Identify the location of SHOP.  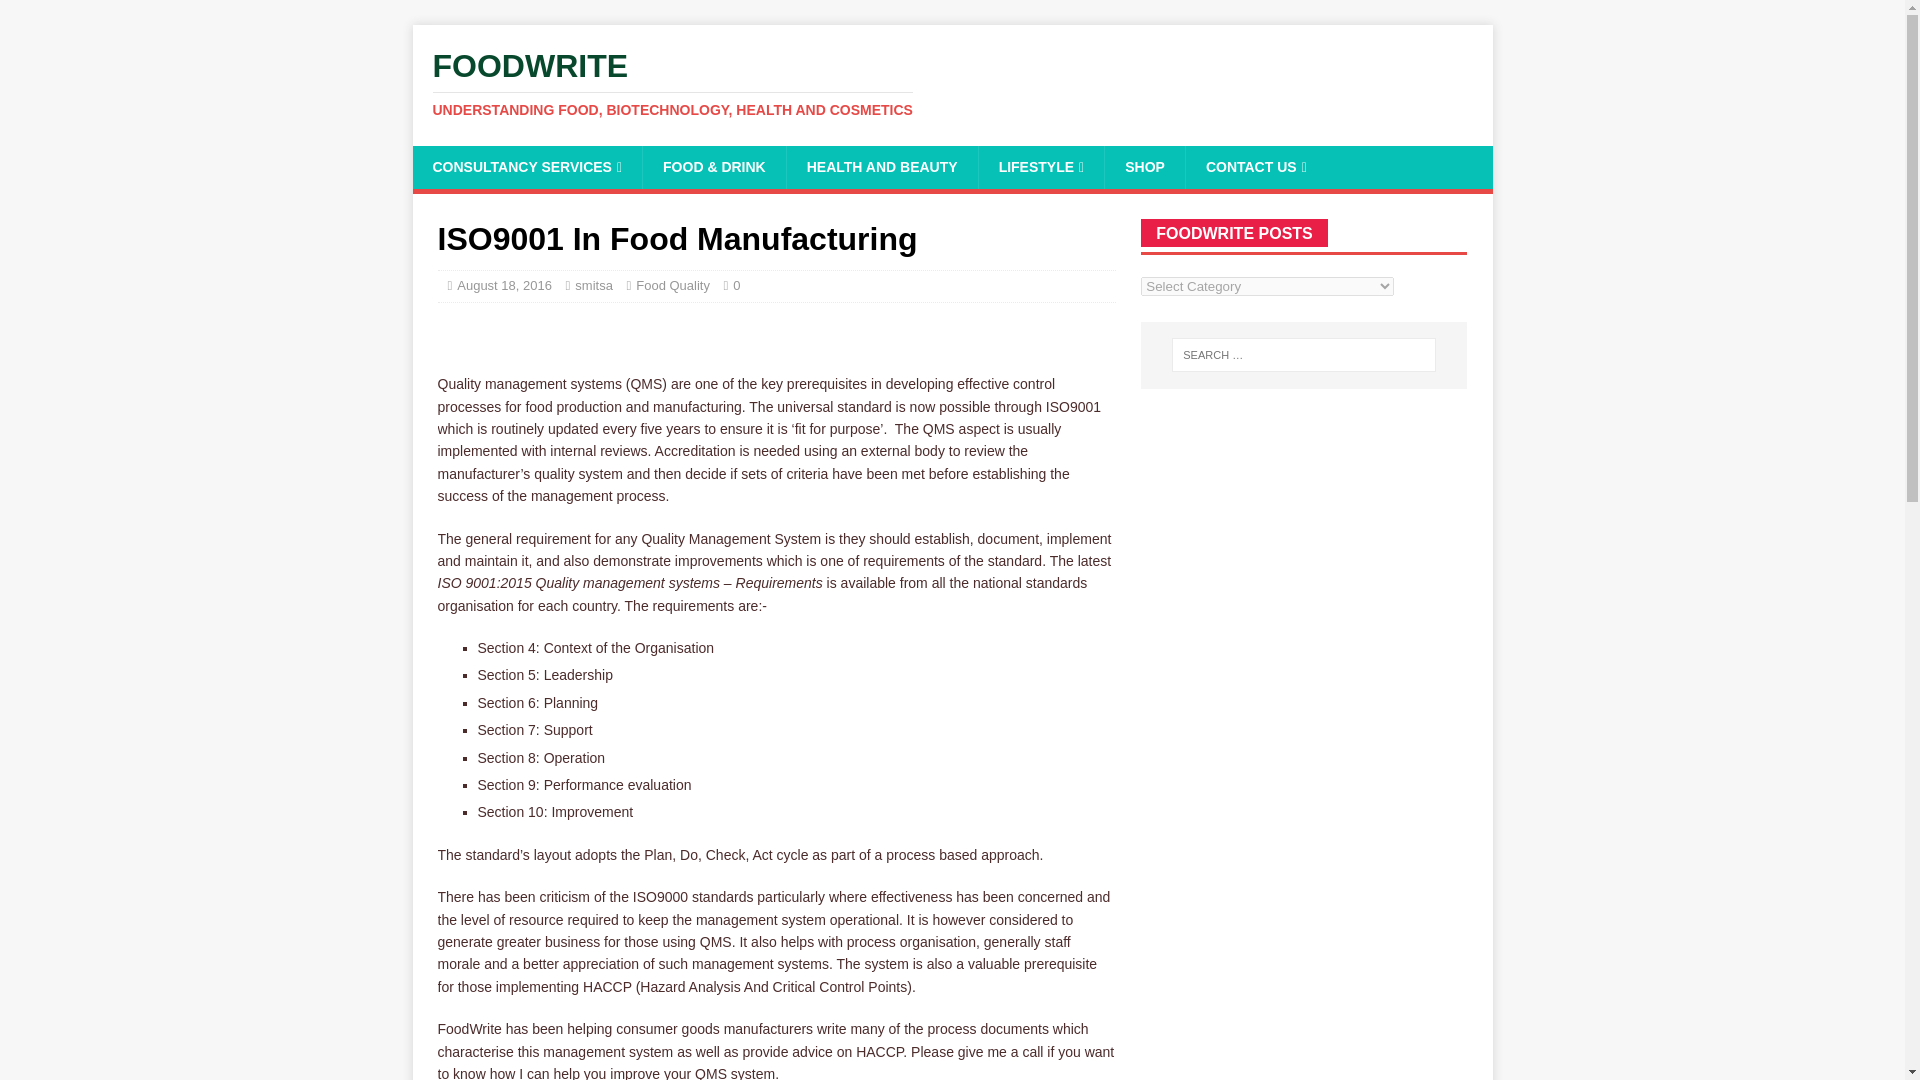
(1144, 166).